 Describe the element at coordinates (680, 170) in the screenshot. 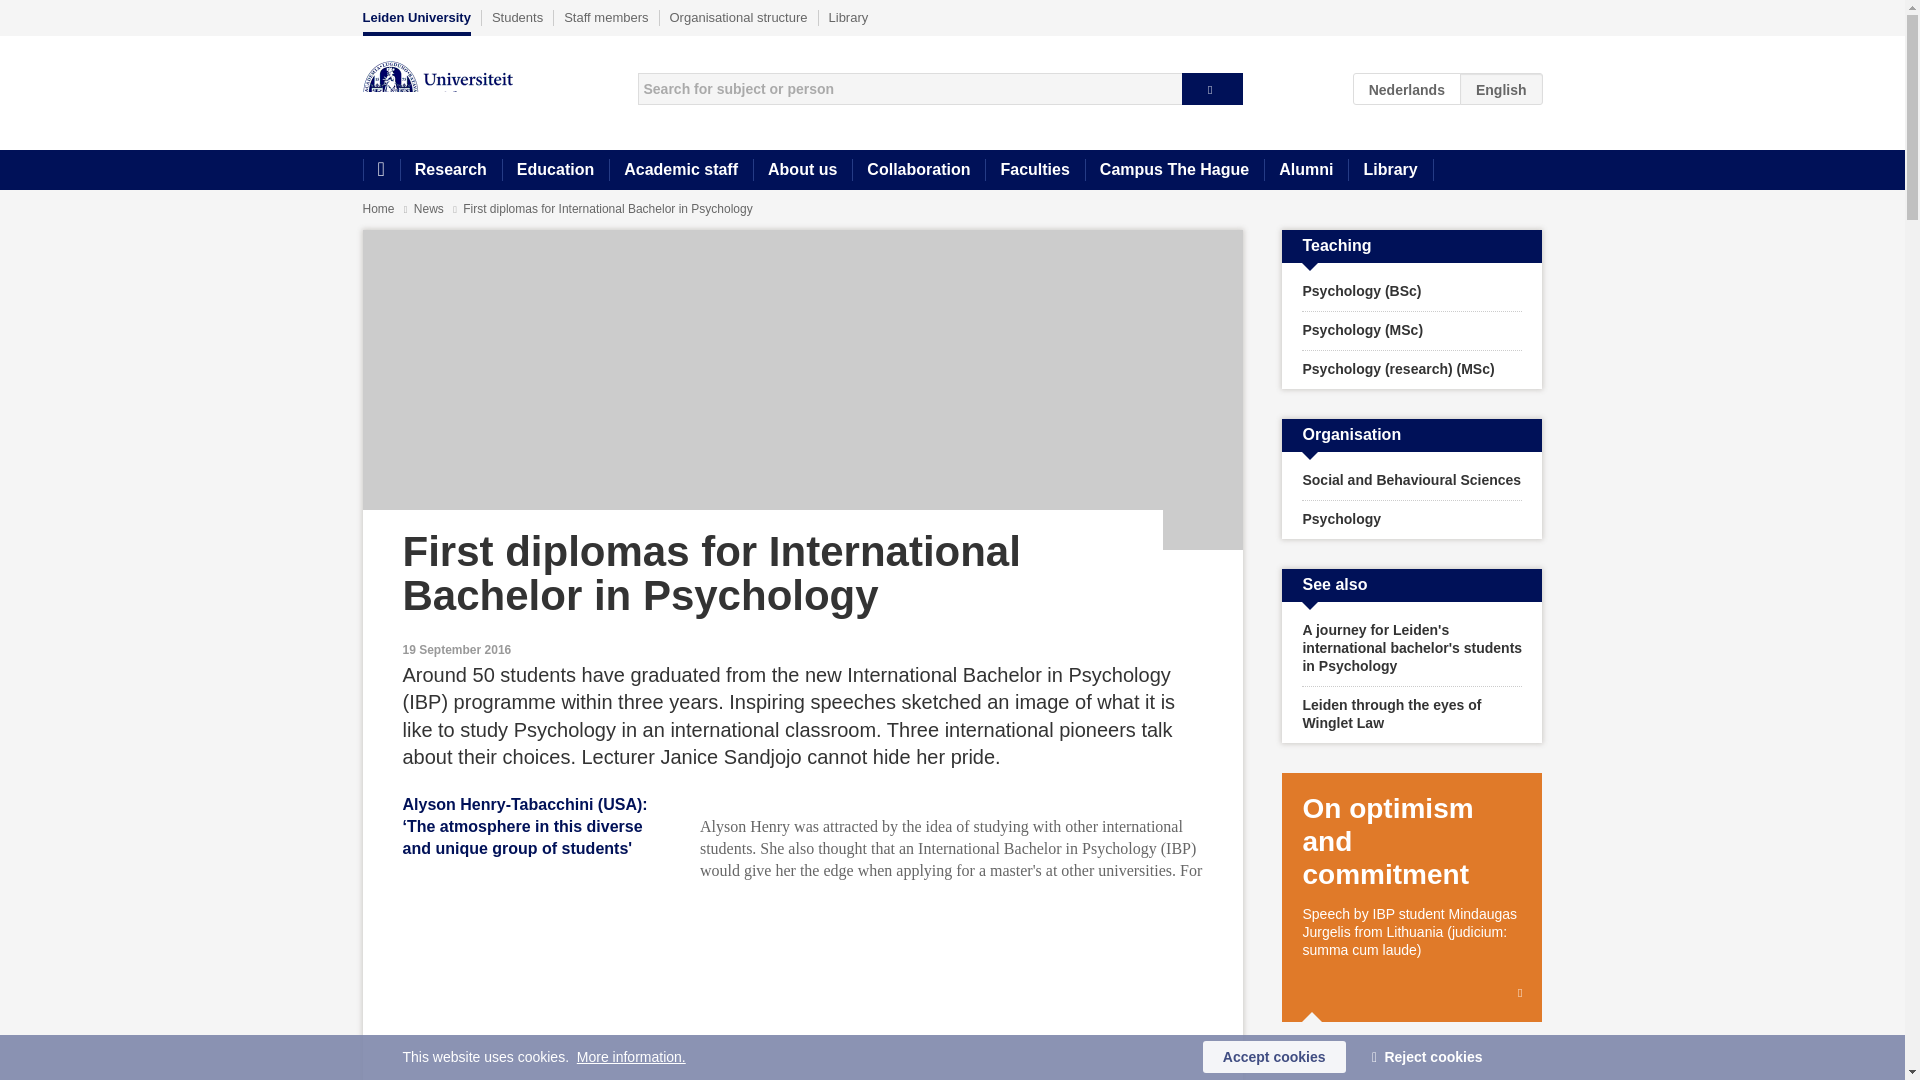

I see `Academic staff` at that location.